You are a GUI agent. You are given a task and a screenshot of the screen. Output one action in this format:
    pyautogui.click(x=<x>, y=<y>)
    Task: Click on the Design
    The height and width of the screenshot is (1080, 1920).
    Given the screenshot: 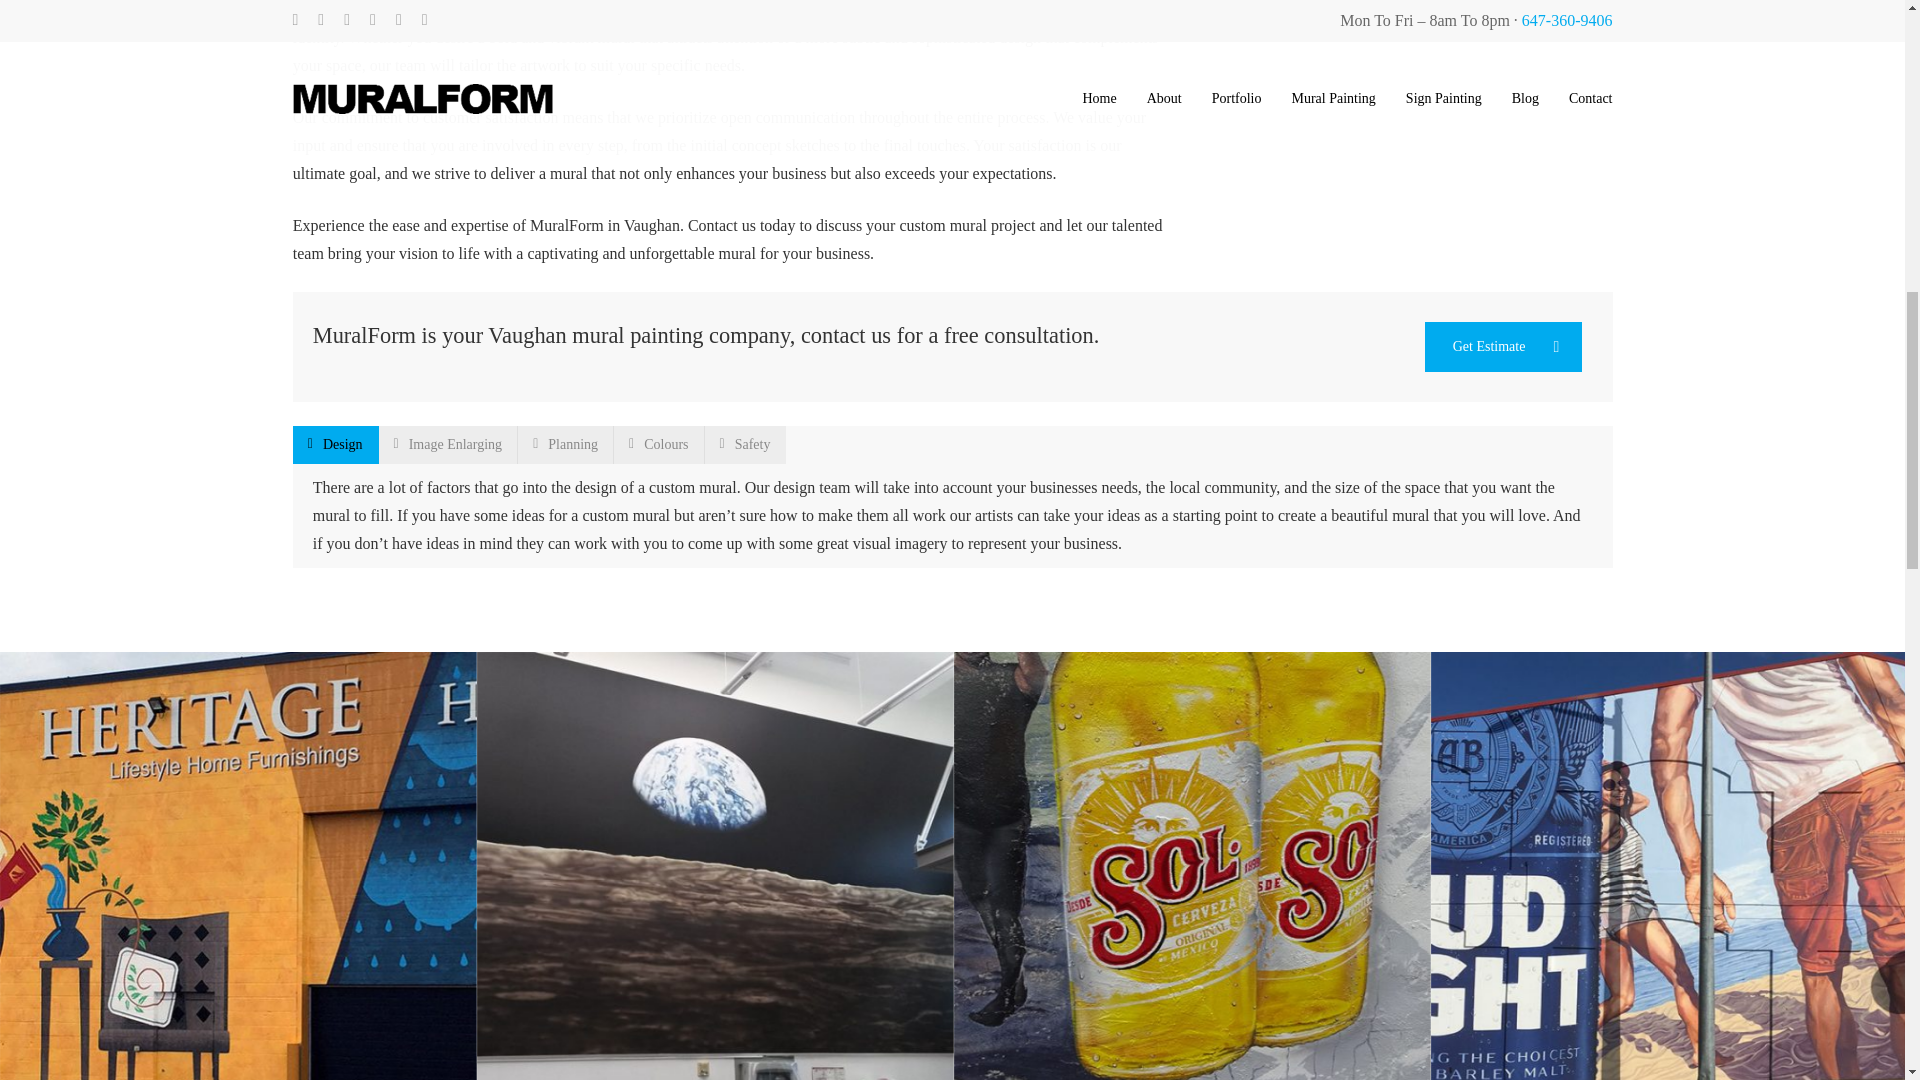 What is the action you would take?
    pyautogui.click(x=336, y=444)
    